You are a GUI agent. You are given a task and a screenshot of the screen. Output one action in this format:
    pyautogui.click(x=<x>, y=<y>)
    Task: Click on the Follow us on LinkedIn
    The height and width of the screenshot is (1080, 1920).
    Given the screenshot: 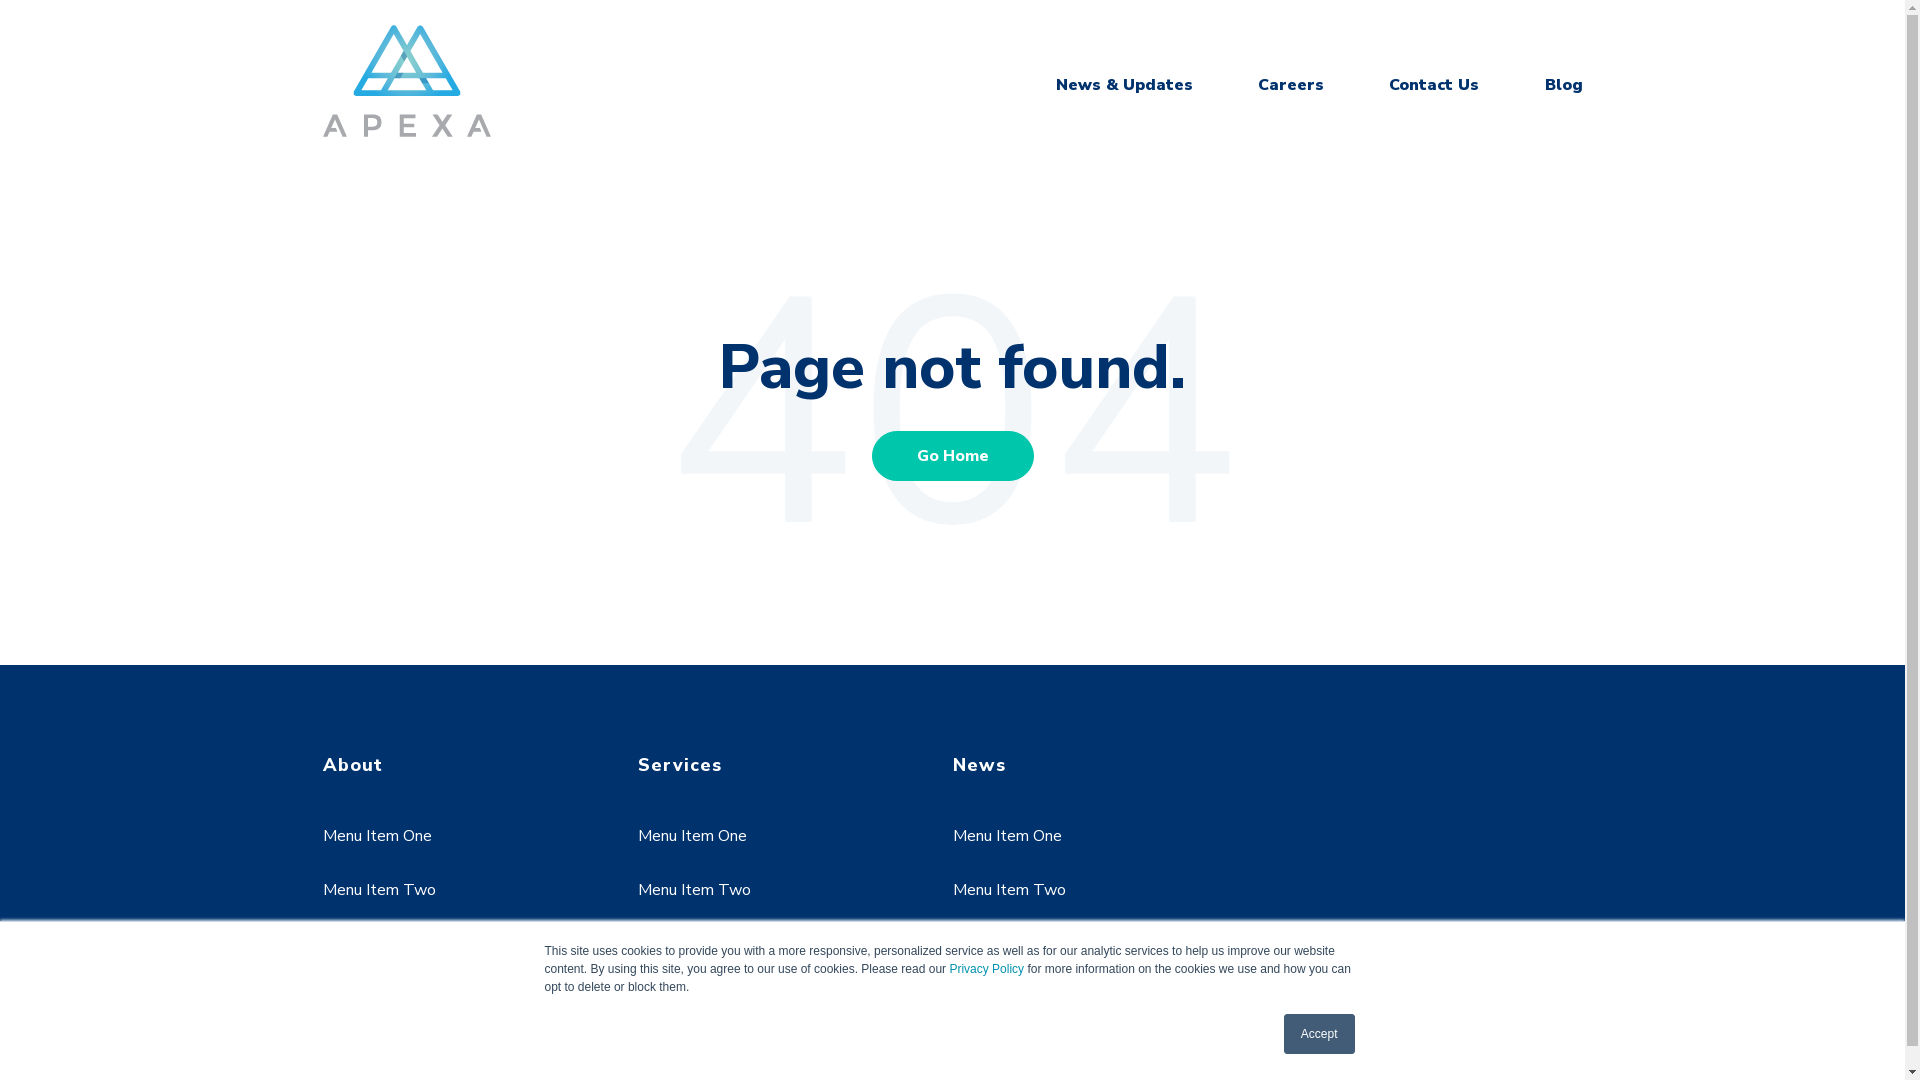 What is the action you would take?
    pyautogui.click(x=396, y=1030)
    